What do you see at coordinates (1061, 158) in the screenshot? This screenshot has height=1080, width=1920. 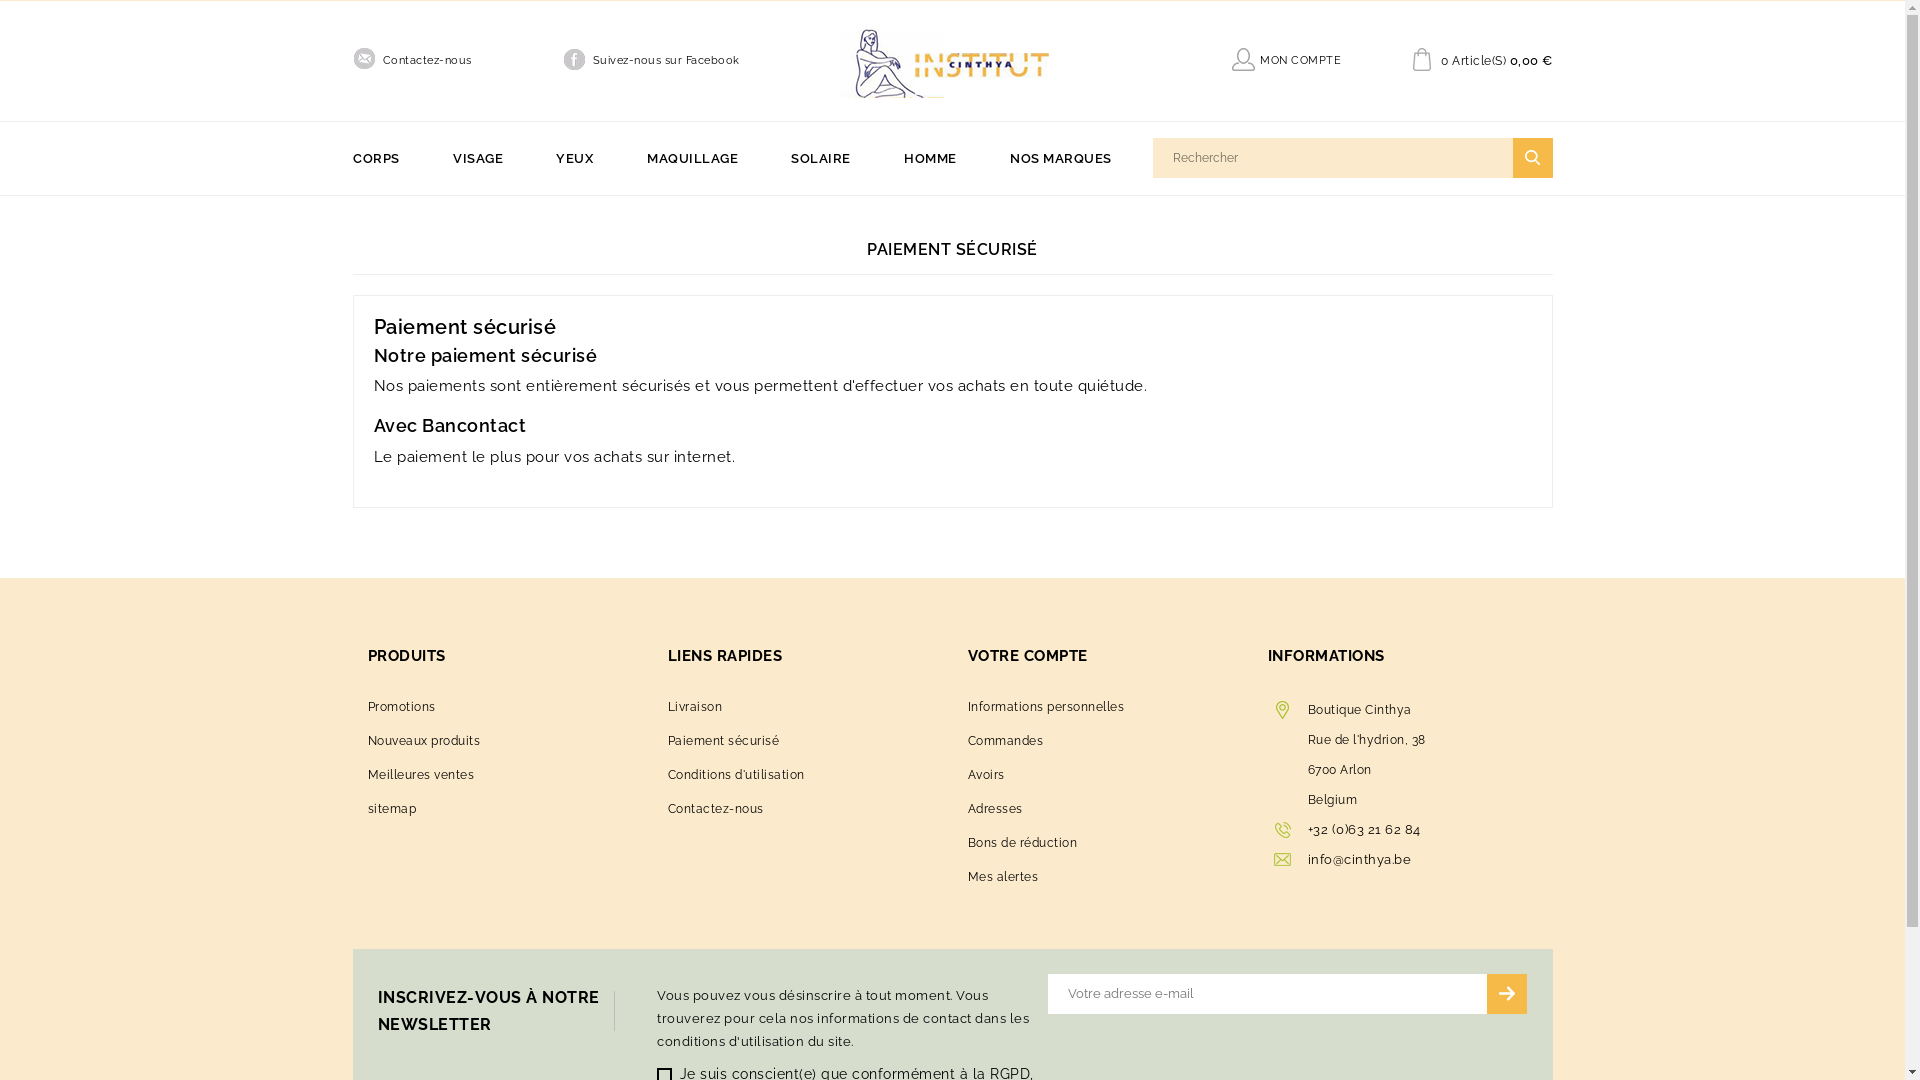 I see `NOS MARQUES` at bounding box center [1061, 158].